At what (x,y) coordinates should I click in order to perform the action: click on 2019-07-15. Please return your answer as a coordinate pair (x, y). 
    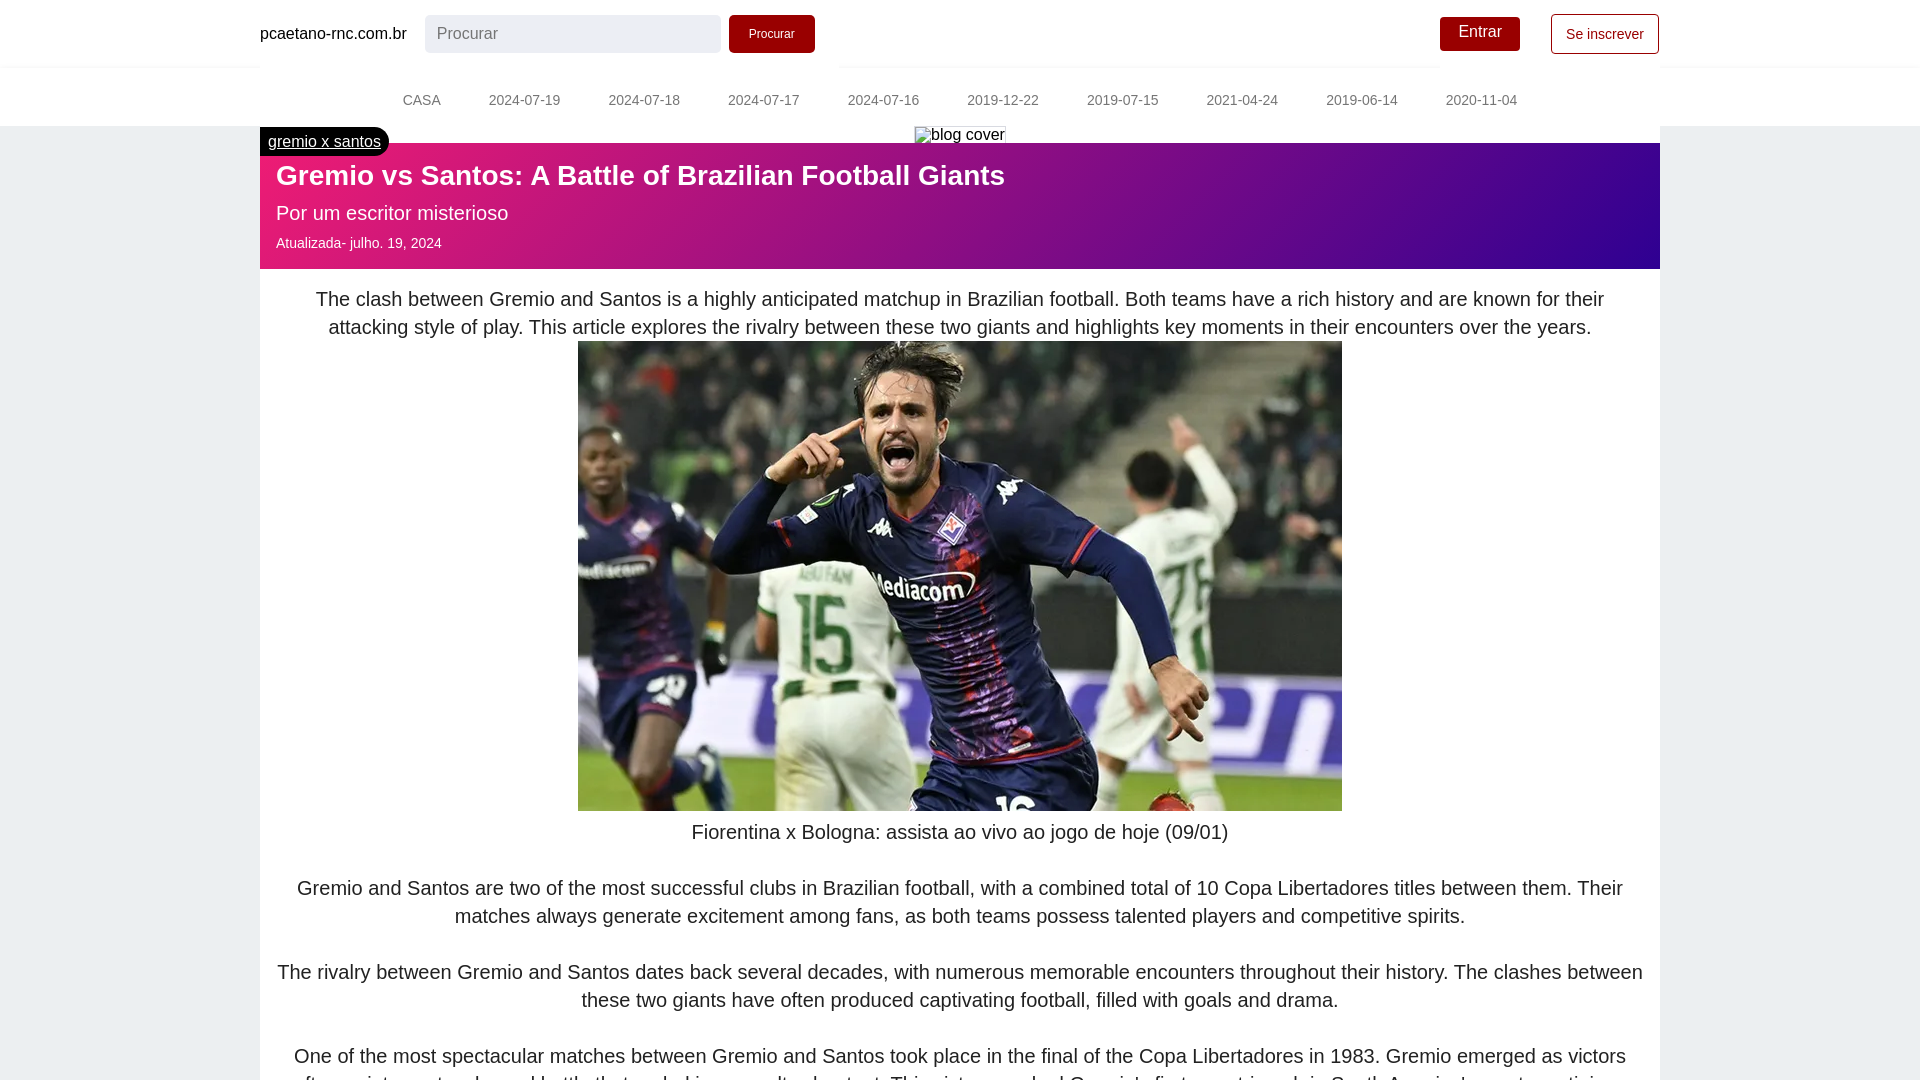
    Looking at the image, I should click on (1122, 102).